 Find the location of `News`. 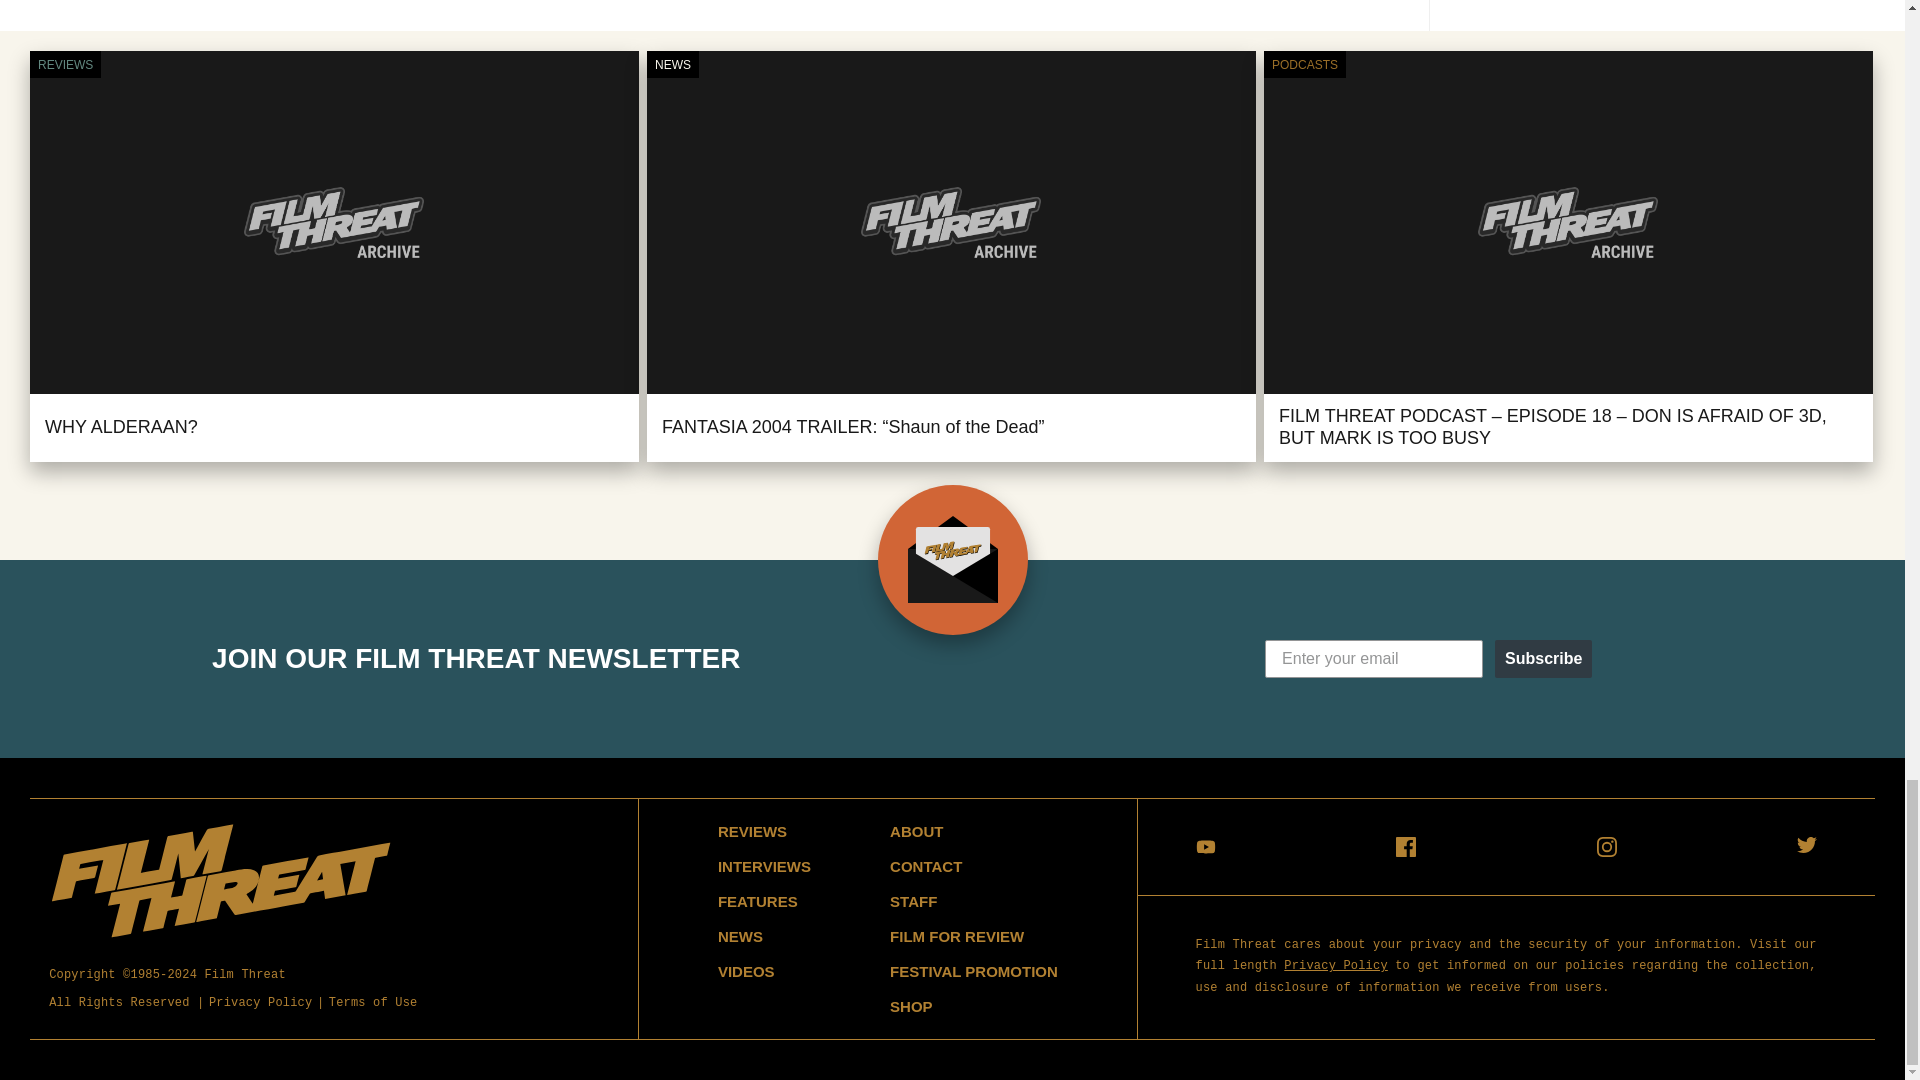

News is located at coordinates (672, 65).